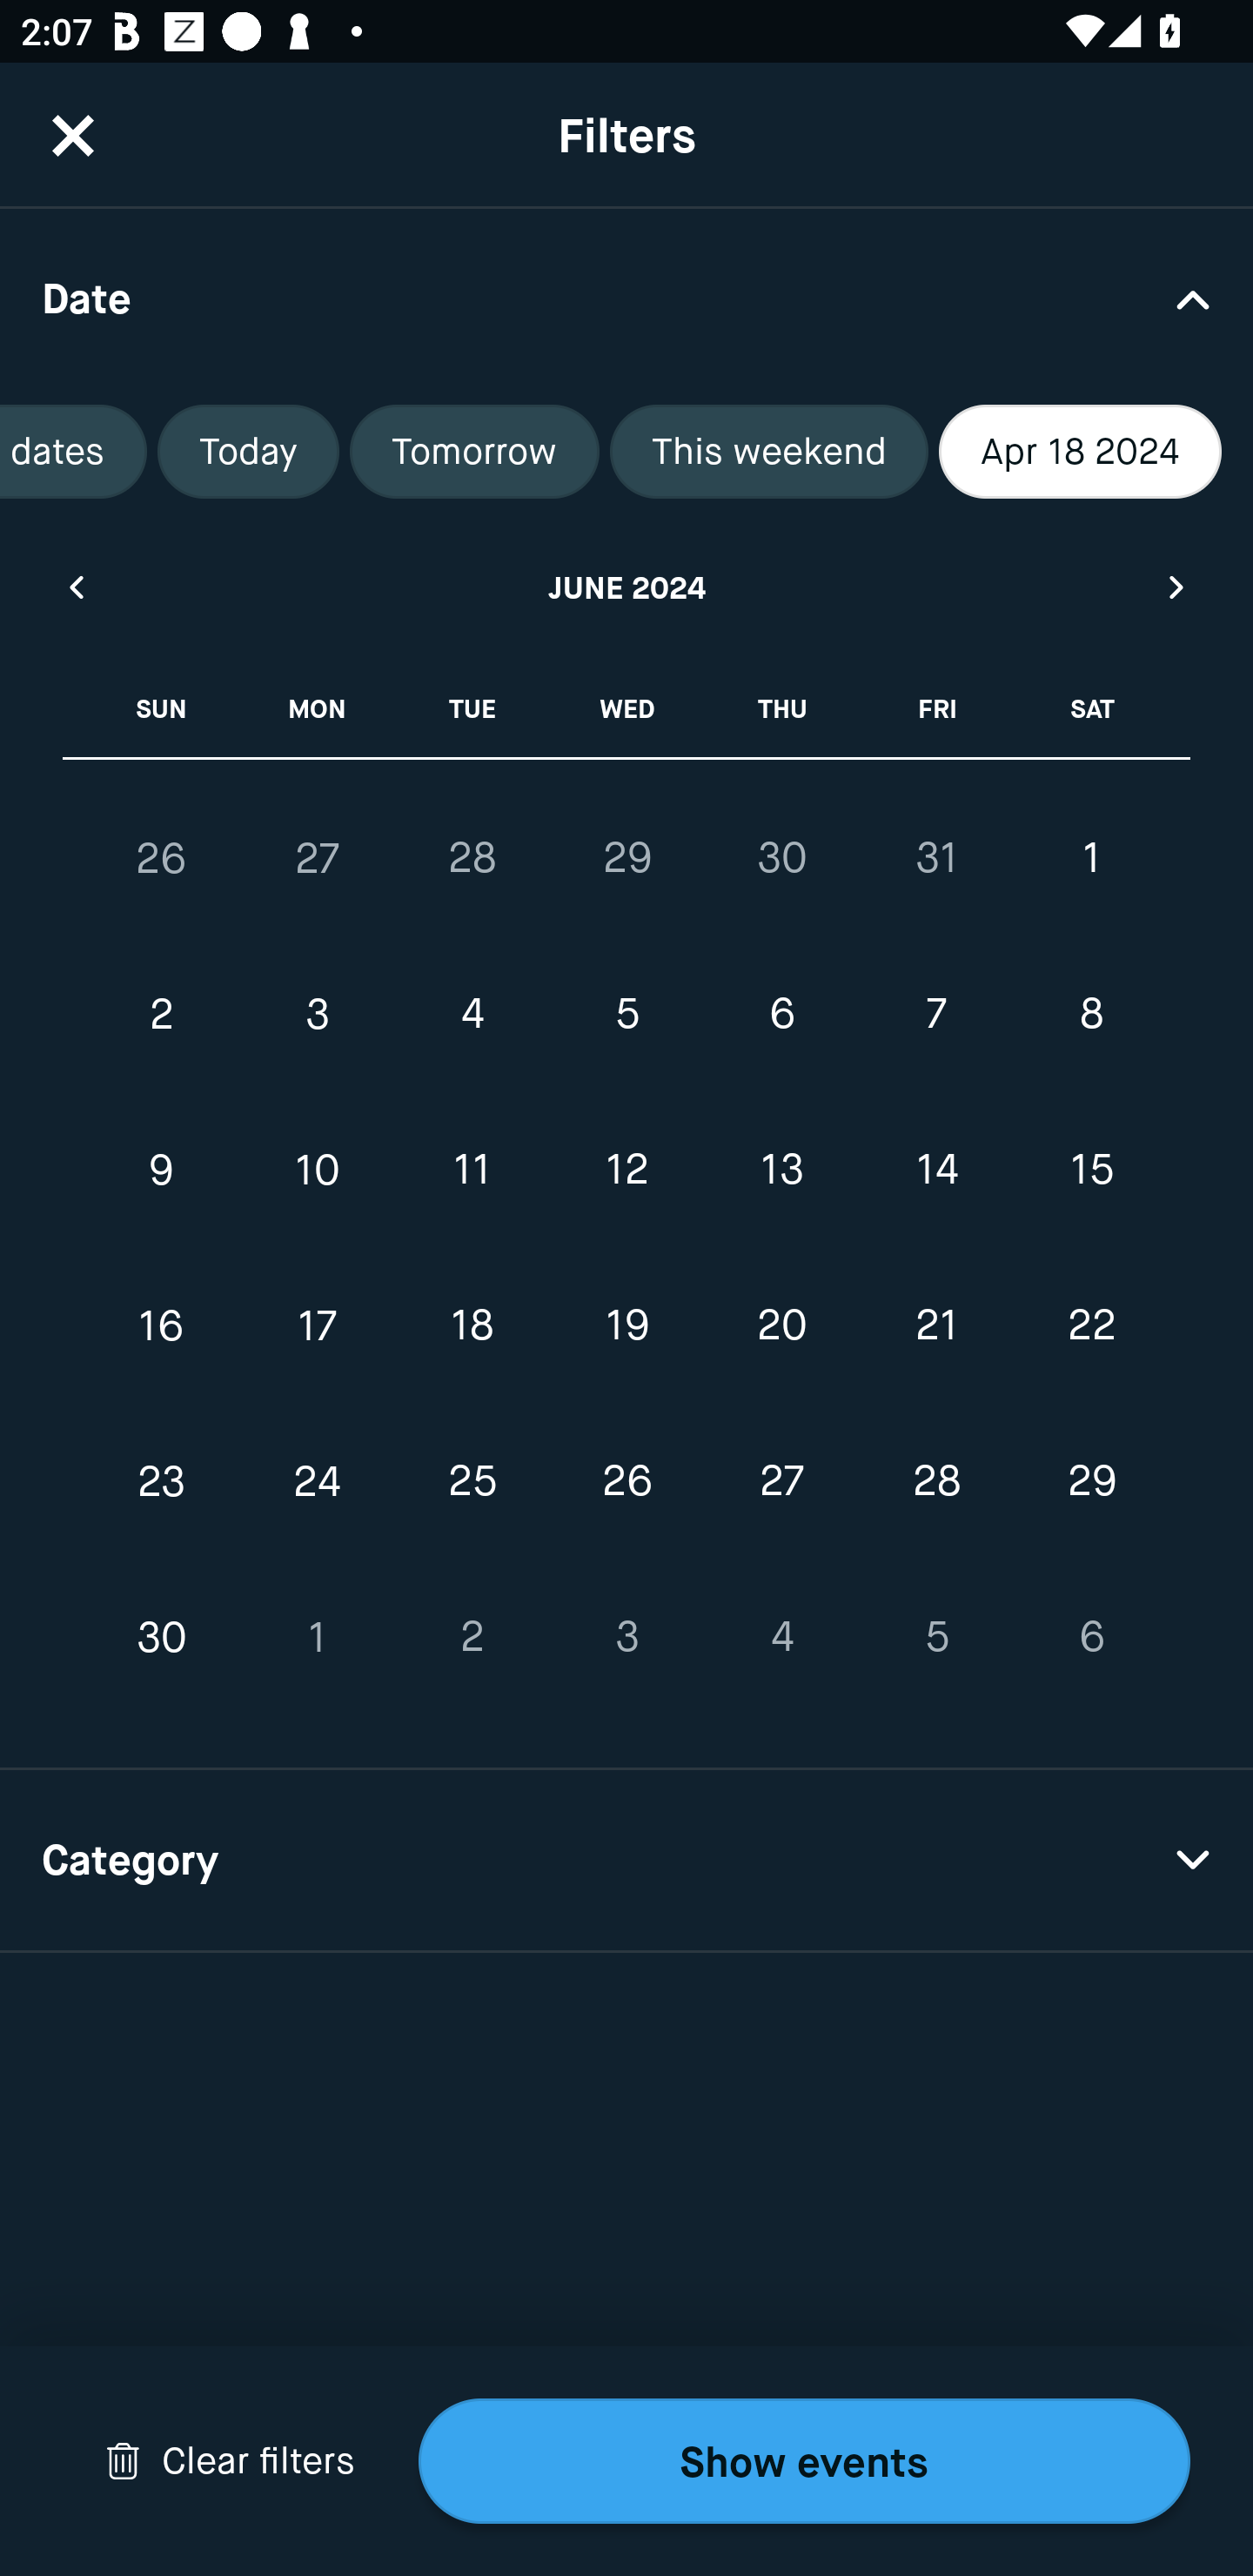 The image size is (1253, 2576). I want to click on 5, so click(626, 1015).